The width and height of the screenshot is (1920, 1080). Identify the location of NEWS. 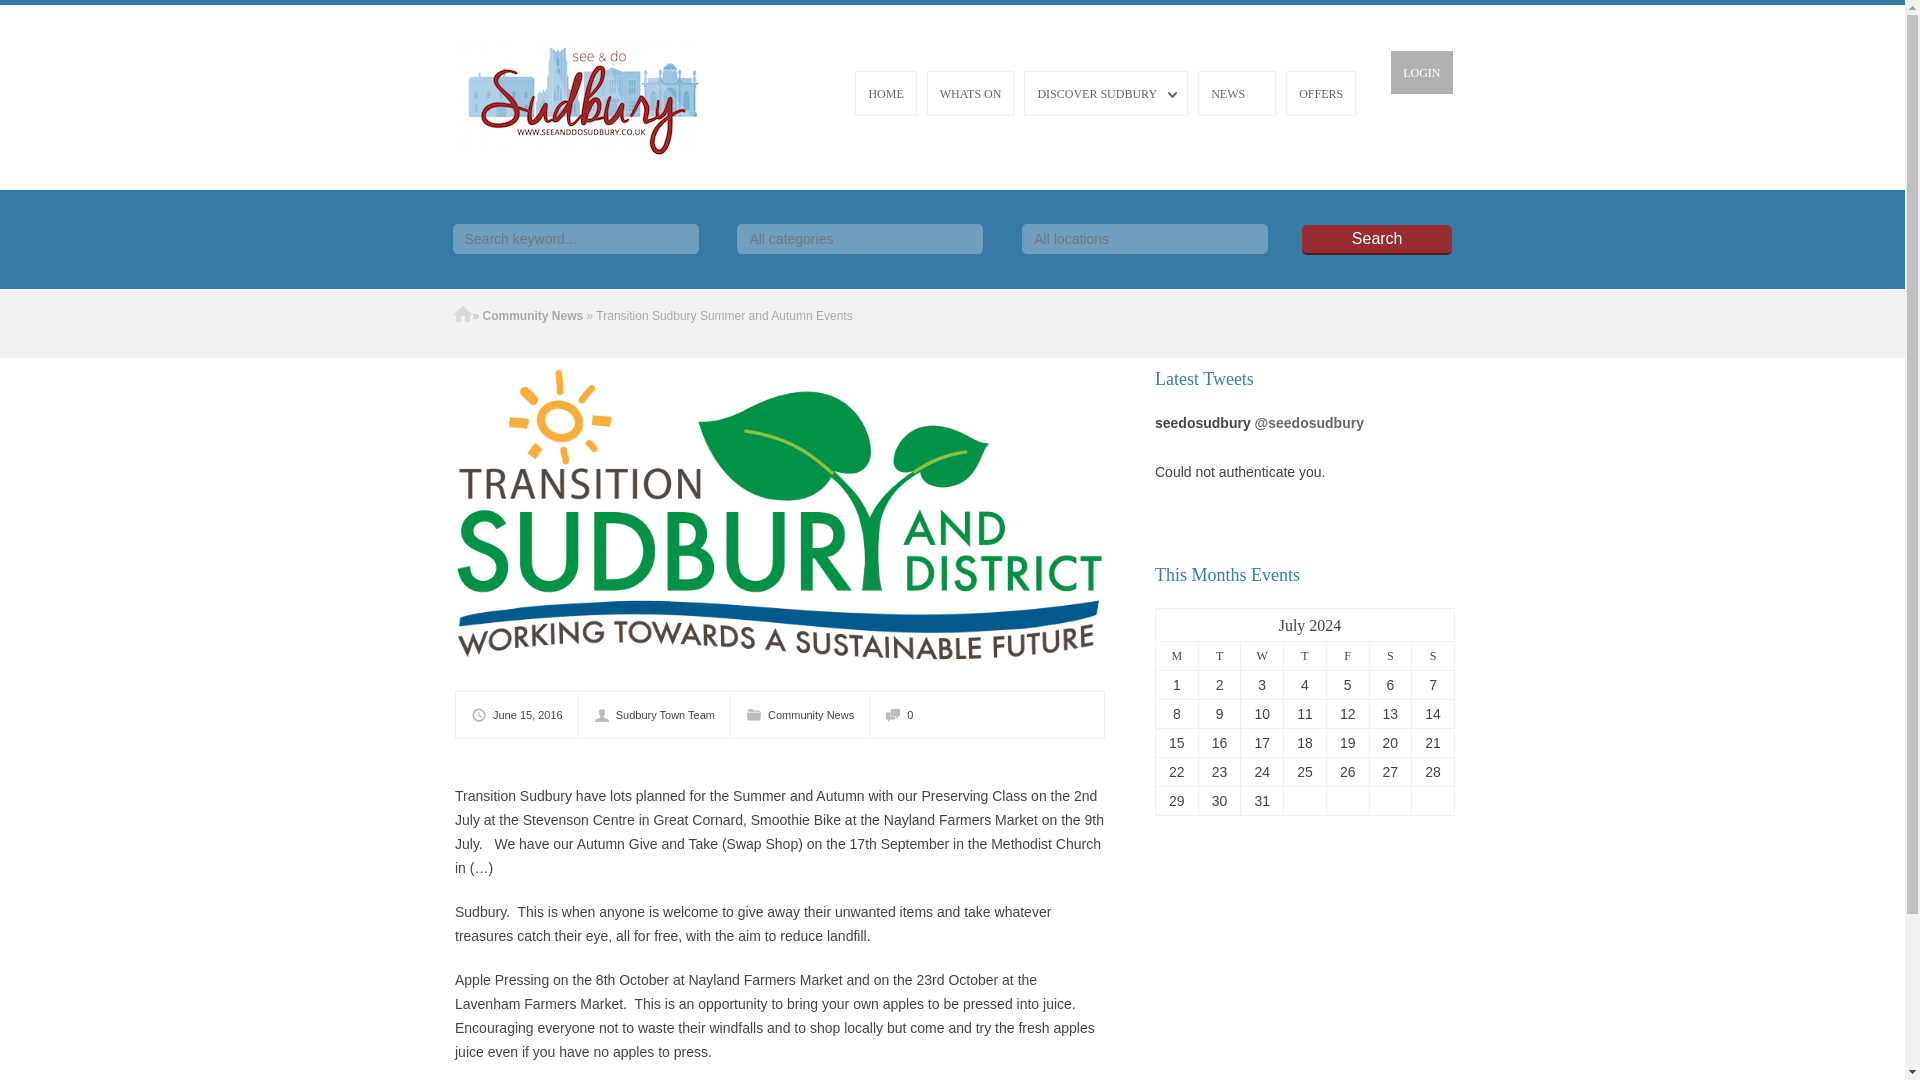
(1237, 93).